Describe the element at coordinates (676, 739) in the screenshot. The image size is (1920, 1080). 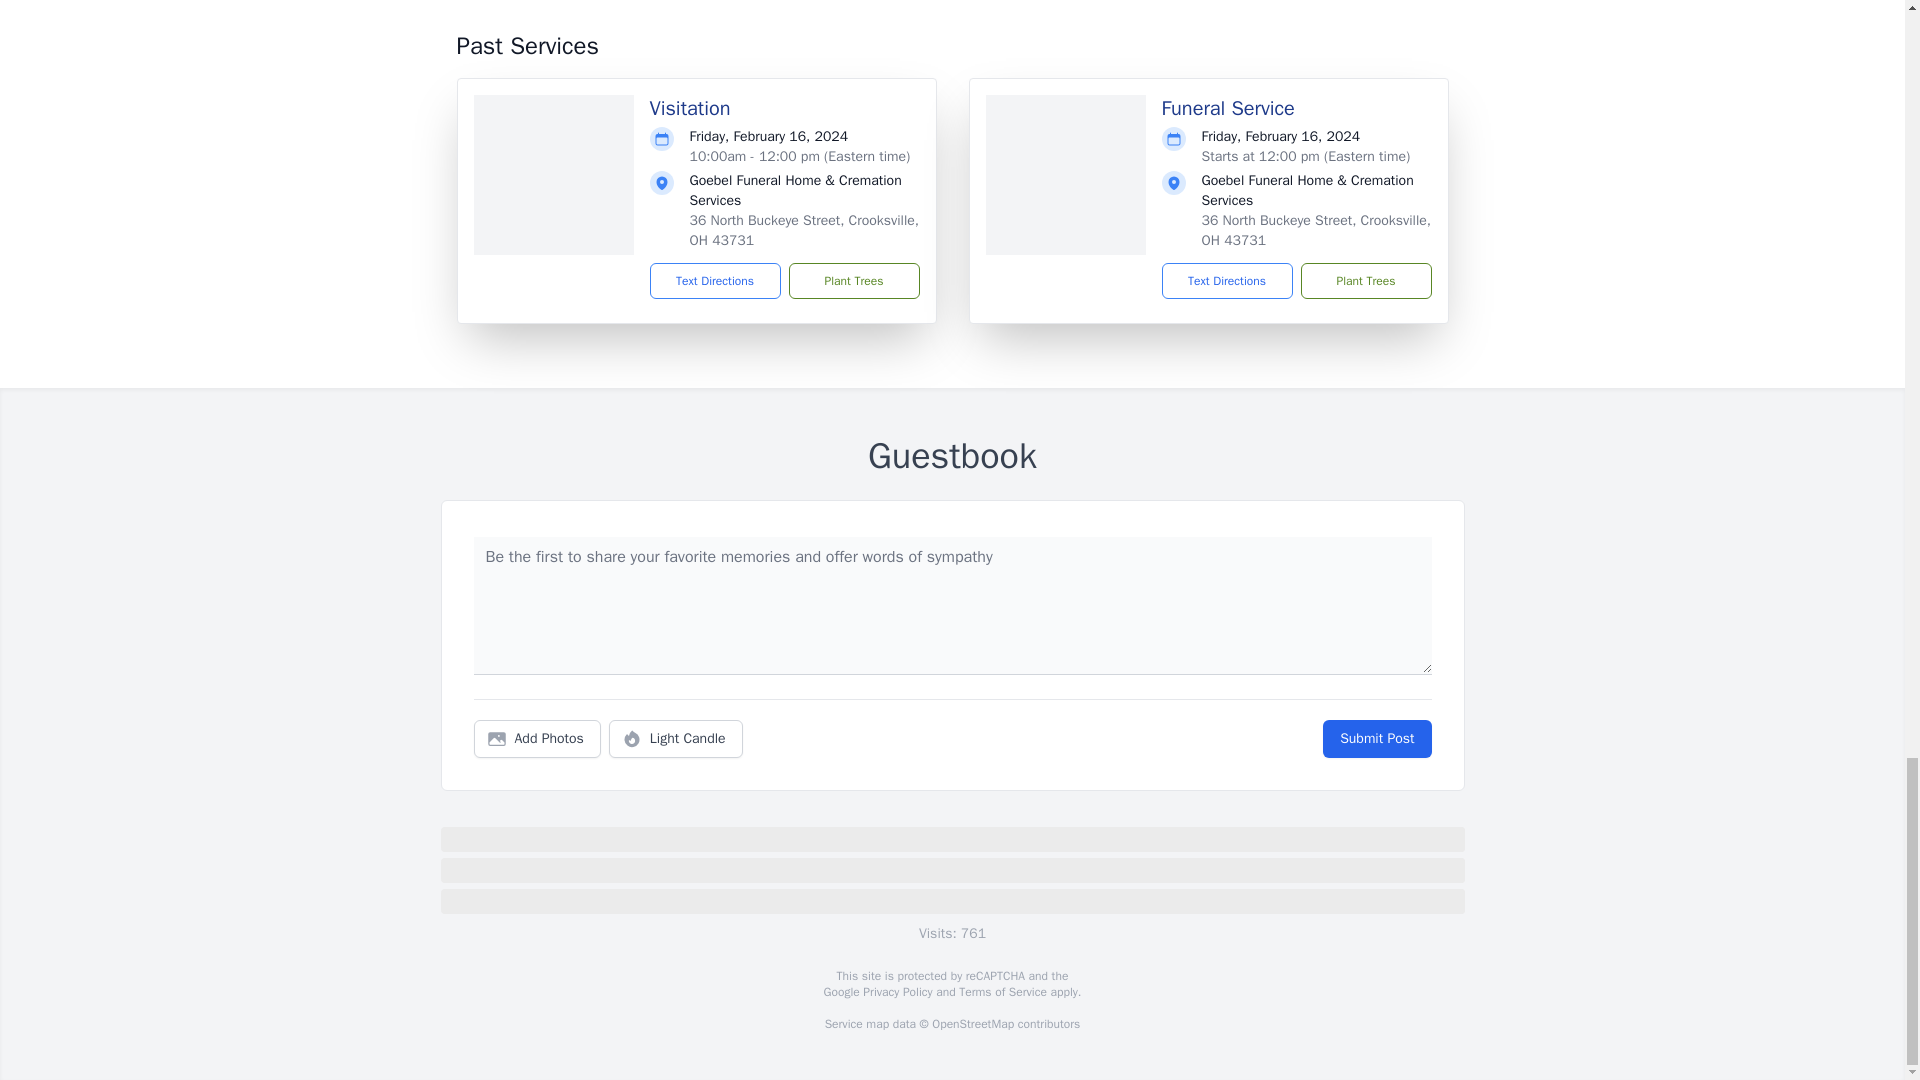
I see `Light Candle` at that location.